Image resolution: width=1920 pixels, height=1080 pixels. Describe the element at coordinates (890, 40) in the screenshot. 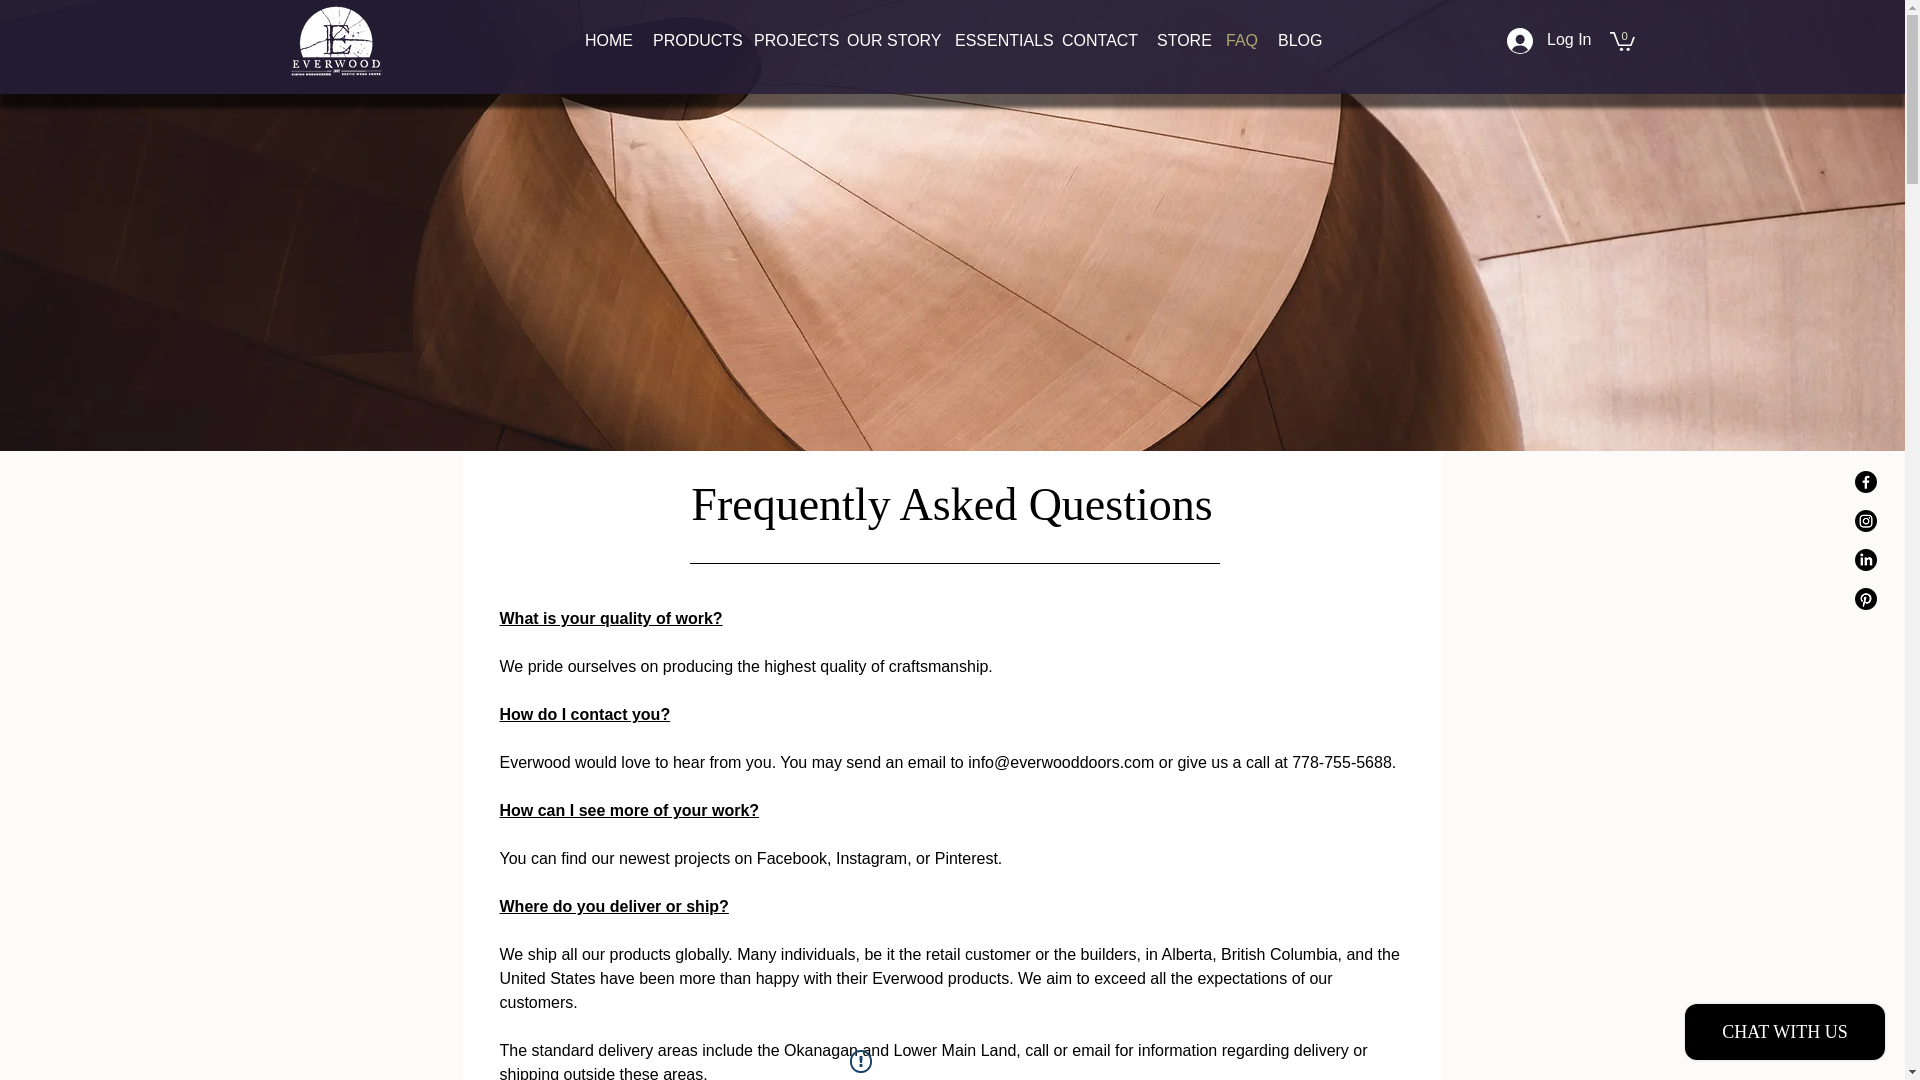

I see `OUR STORY` at that location.